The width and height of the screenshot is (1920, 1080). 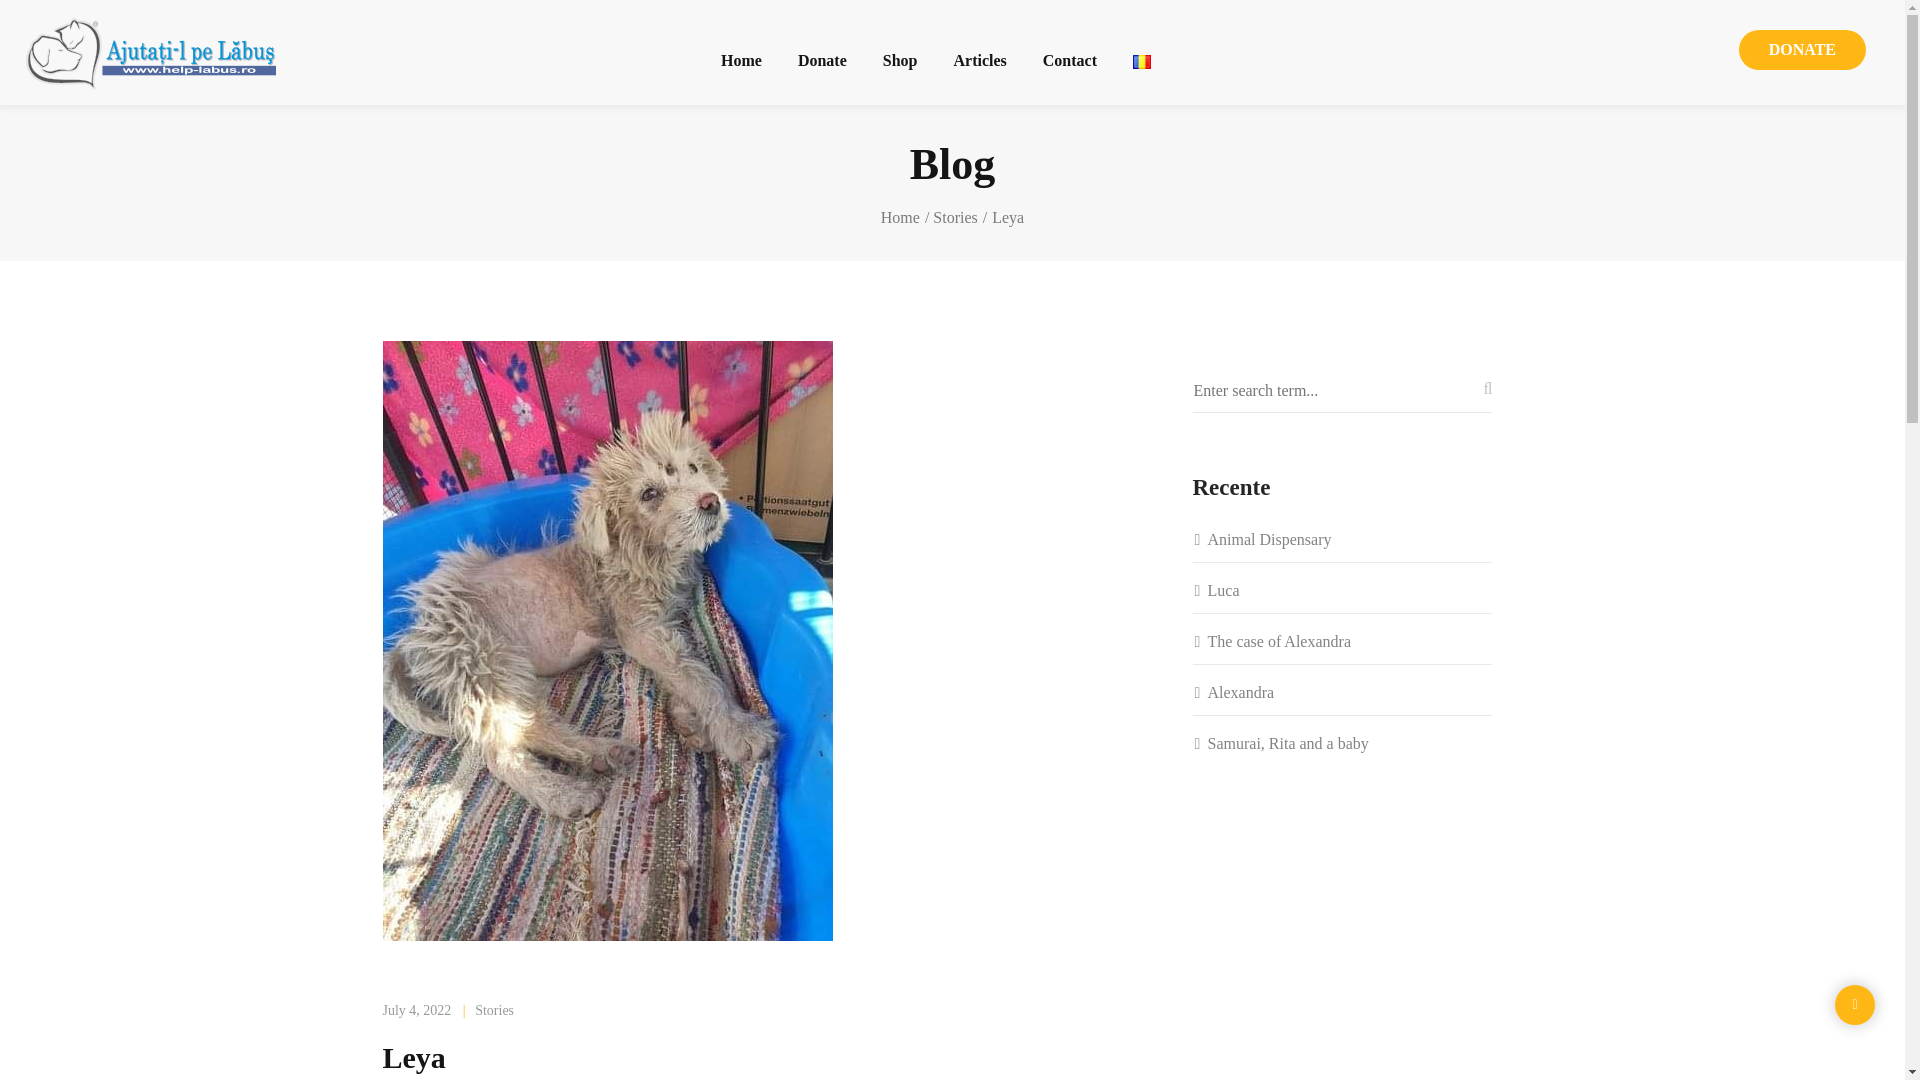 I want to click on Home, so click(x=905, y=217).